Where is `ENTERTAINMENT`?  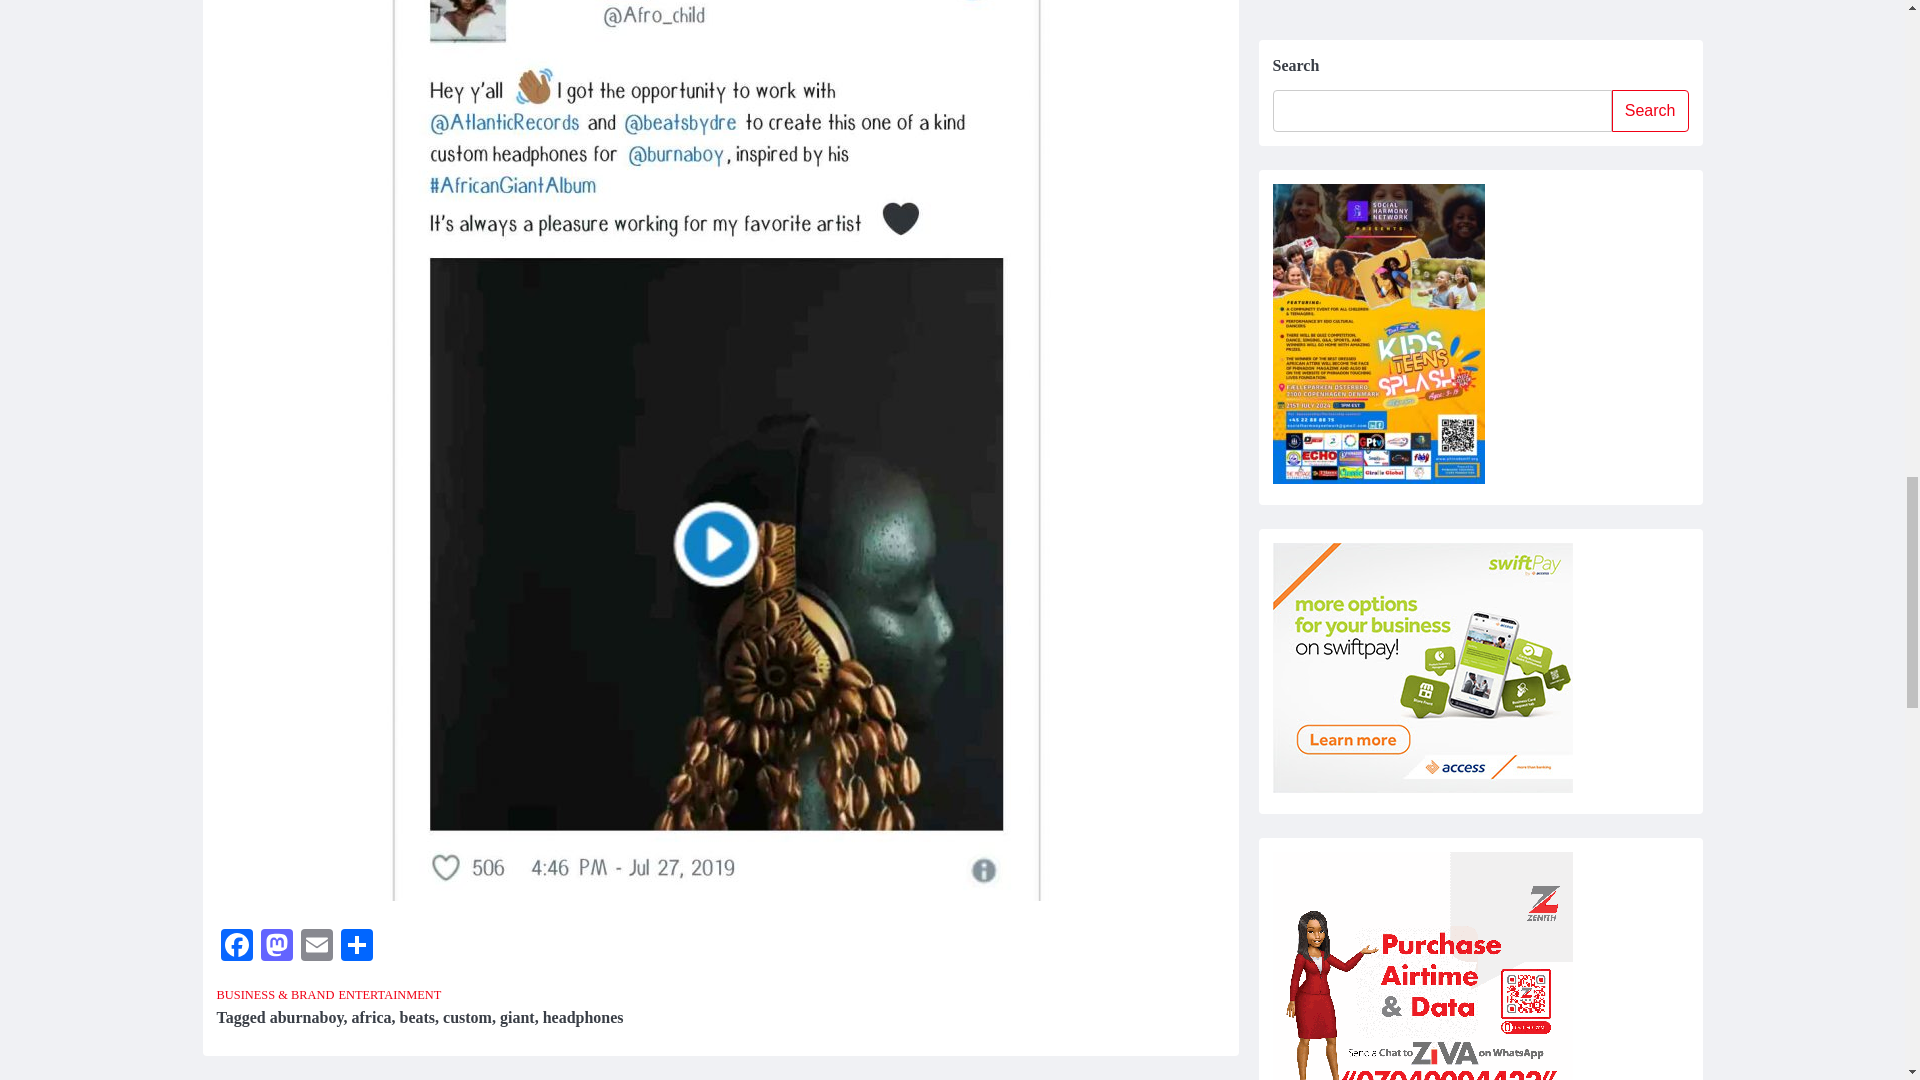 ENTERTAINMENT is located at coordinates (389, 995).